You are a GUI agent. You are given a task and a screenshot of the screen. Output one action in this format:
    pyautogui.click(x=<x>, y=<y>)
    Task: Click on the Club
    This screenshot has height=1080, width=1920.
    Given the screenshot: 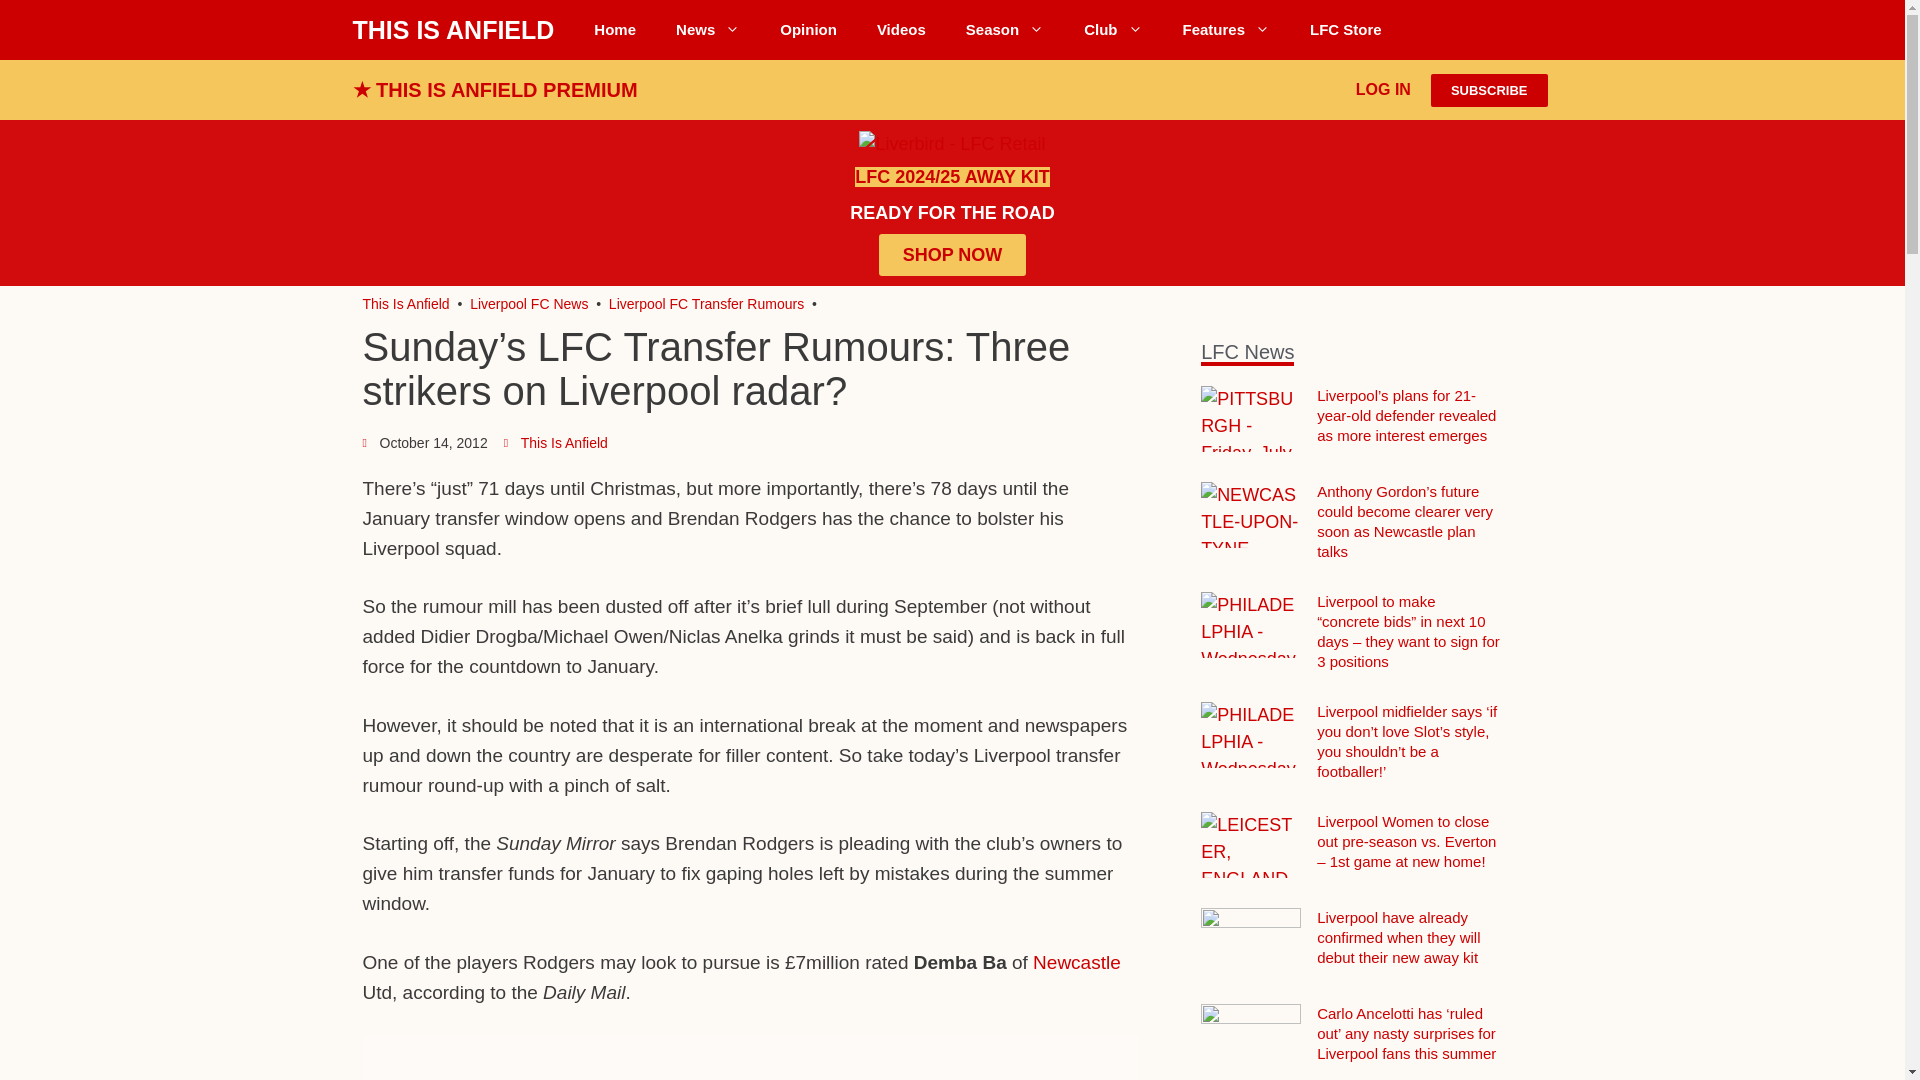 What is the action you would take?
    pyautogui.click(x=1112, y=30)
    